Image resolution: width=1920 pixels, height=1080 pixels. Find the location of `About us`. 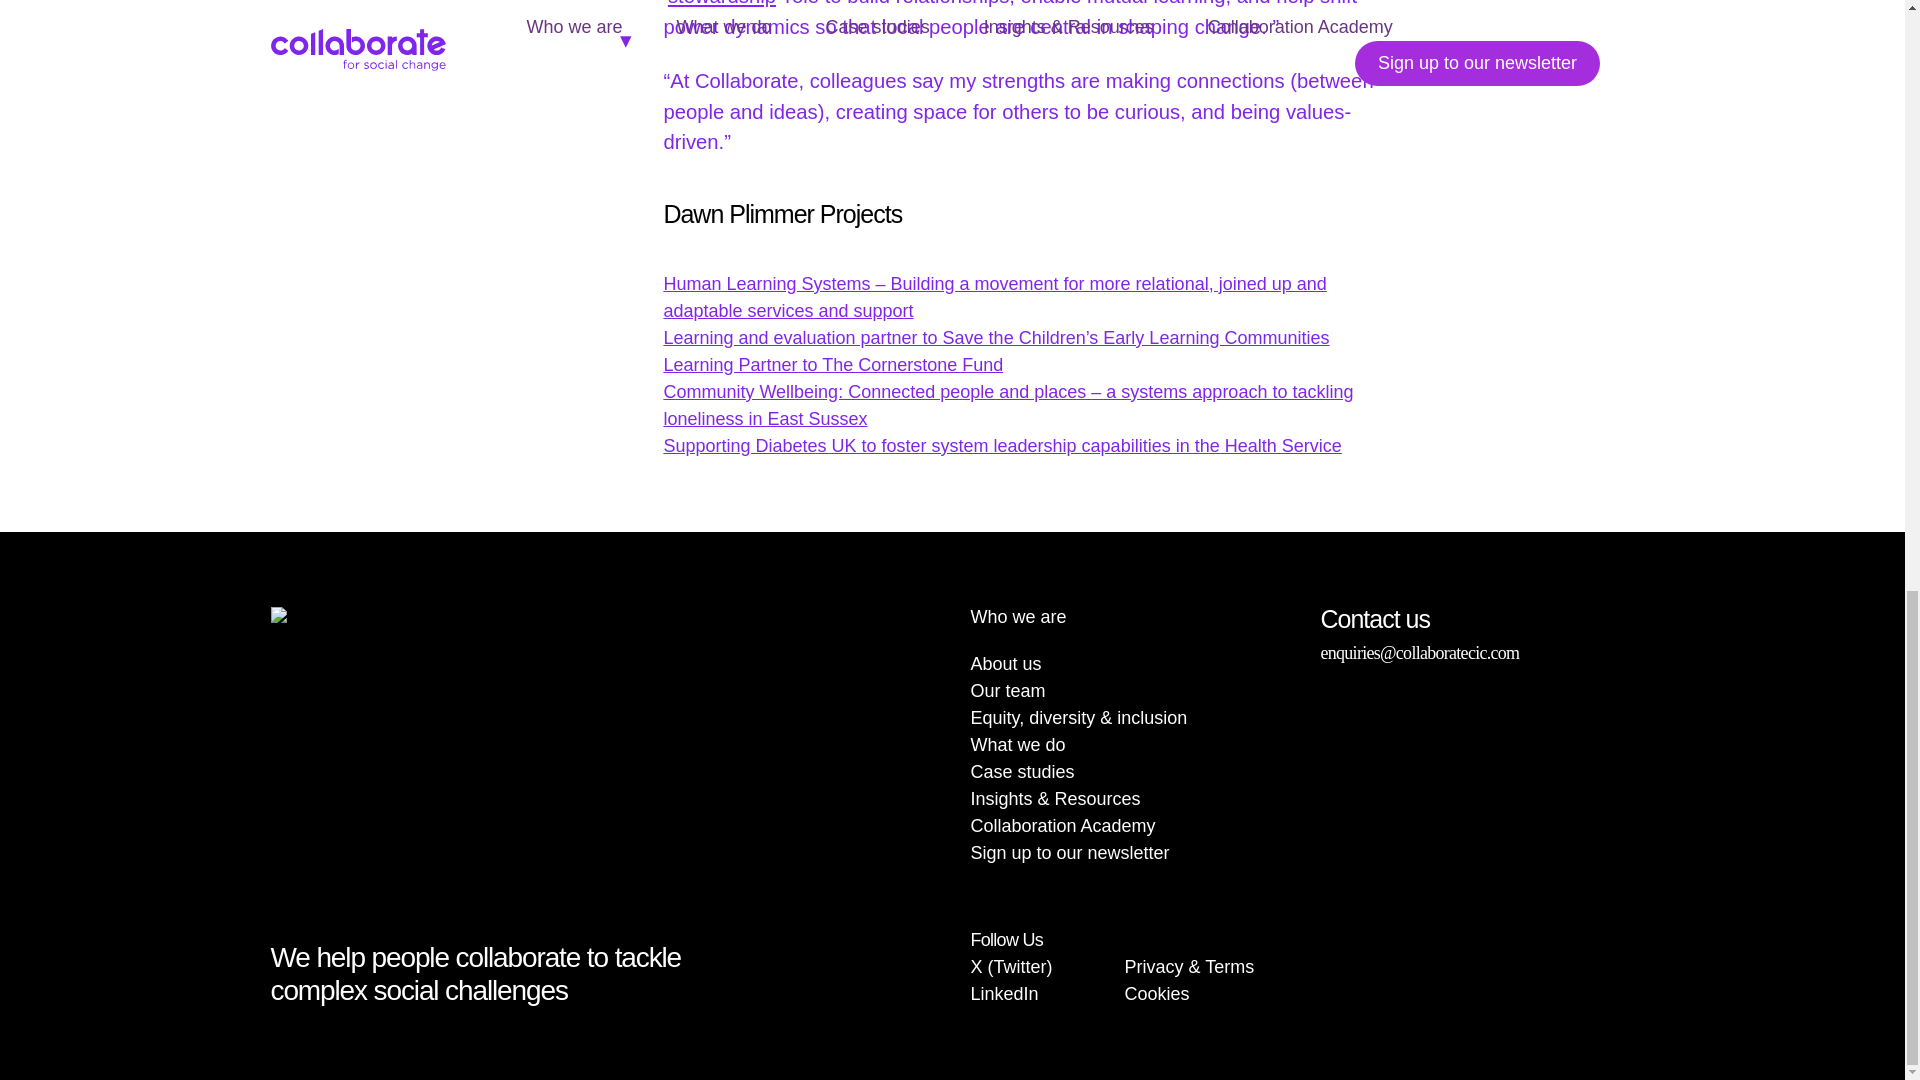

About us is located at coordinates (1004, 664).